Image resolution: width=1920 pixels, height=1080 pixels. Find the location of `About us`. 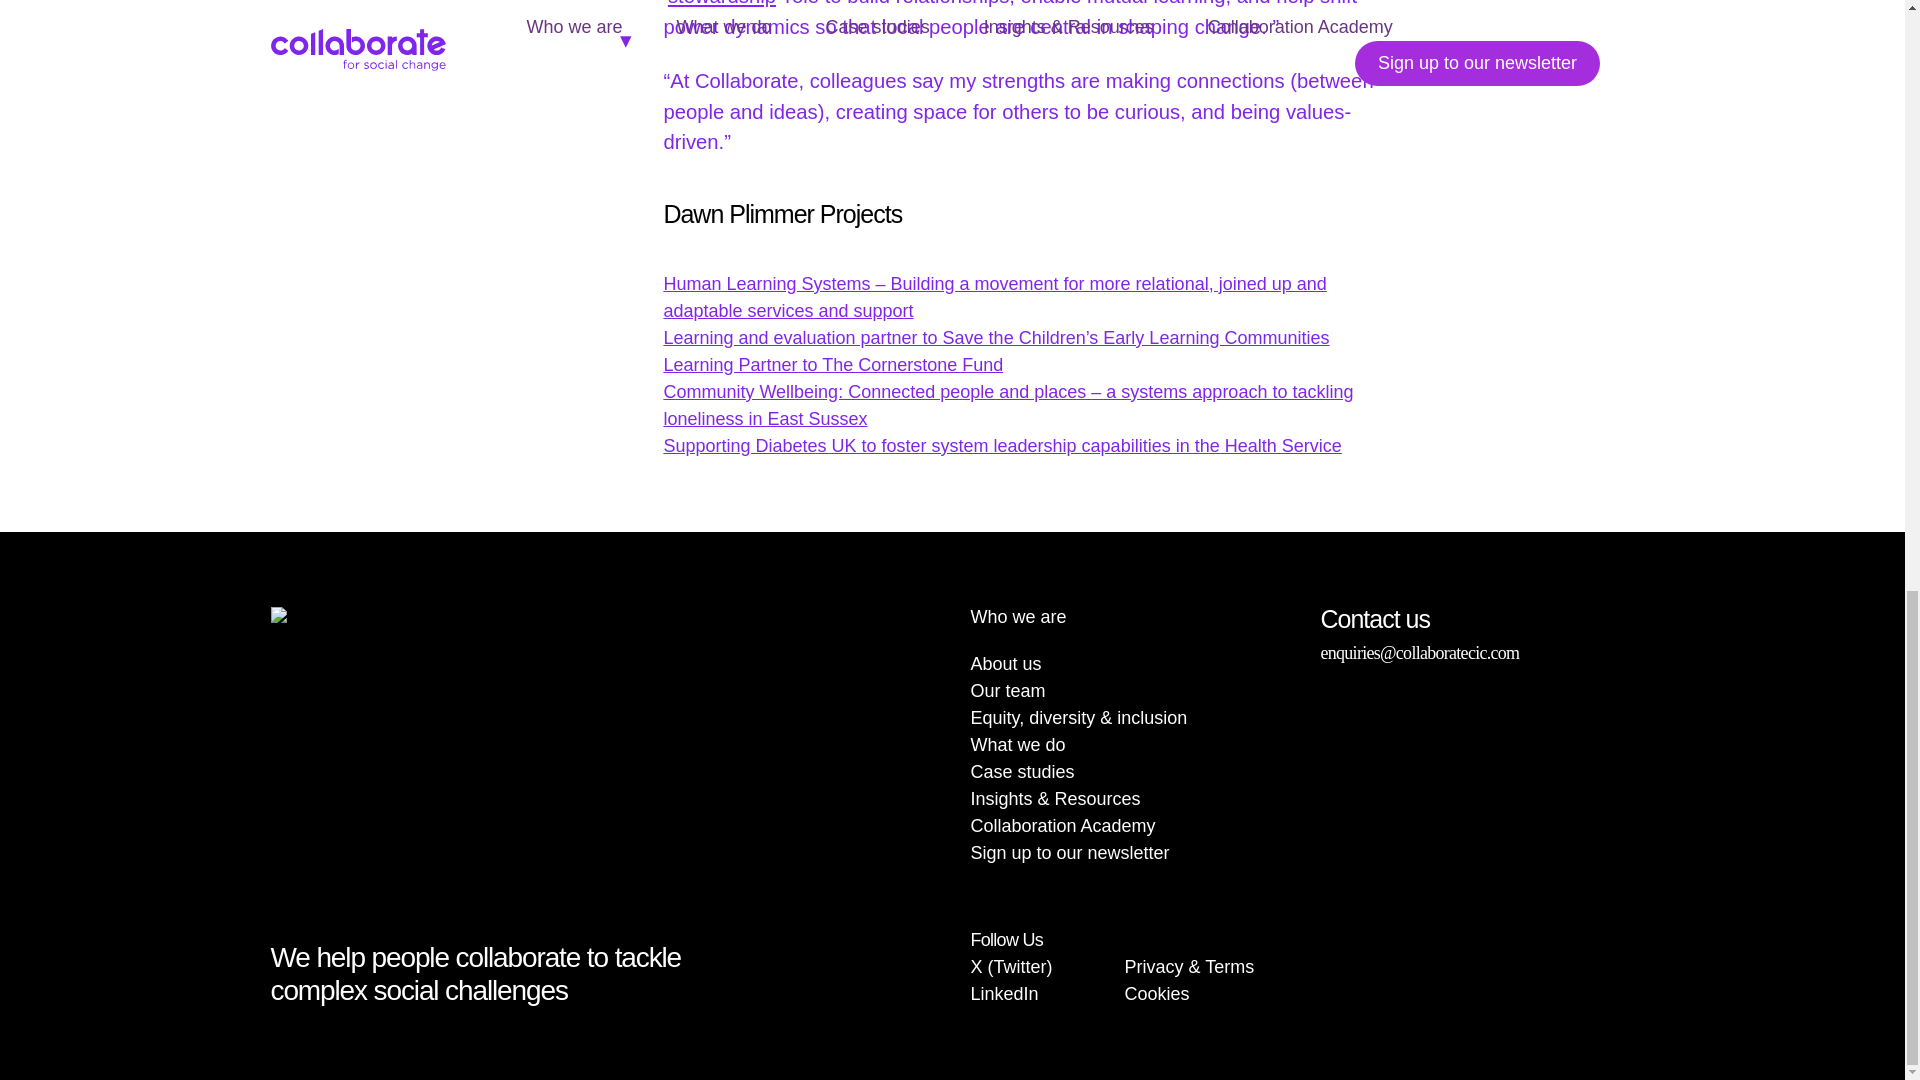

About us is located at coordinates (1004, 664).